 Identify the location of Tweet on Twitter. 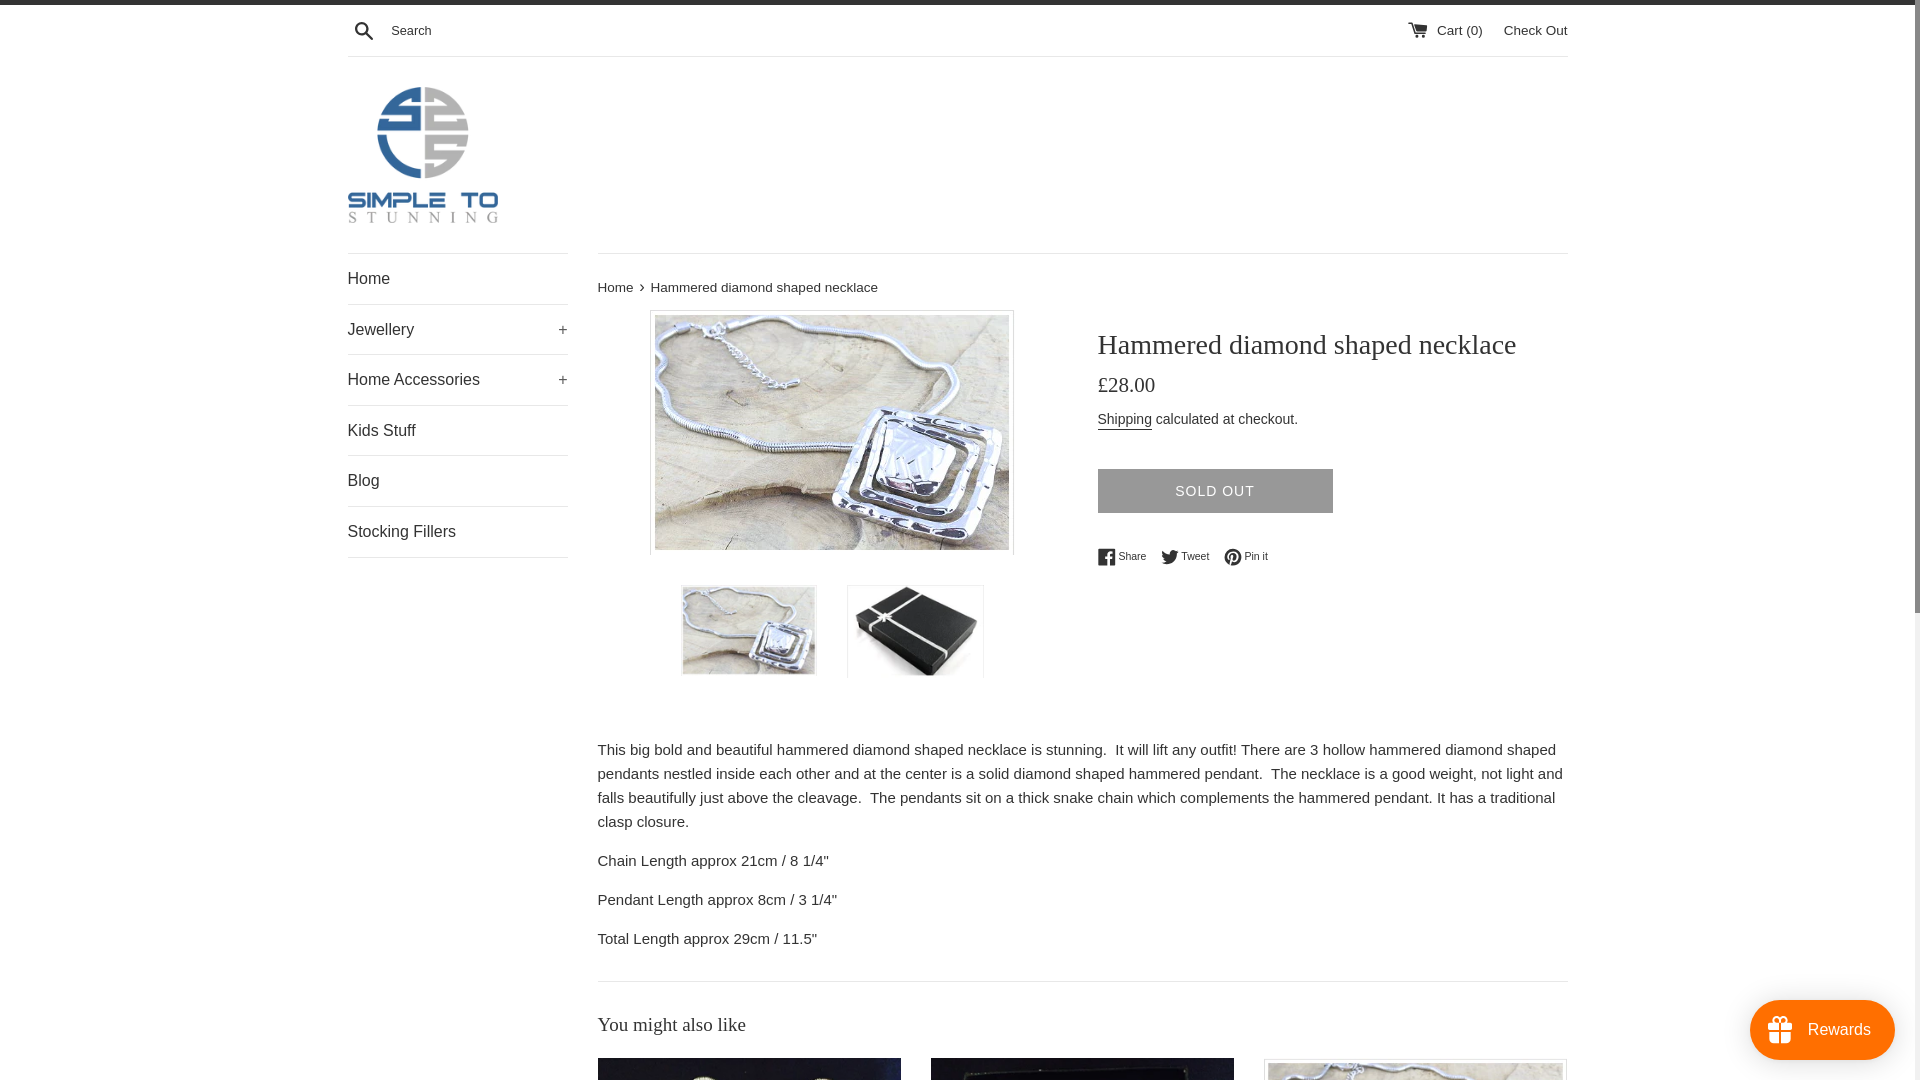
(364, 29).